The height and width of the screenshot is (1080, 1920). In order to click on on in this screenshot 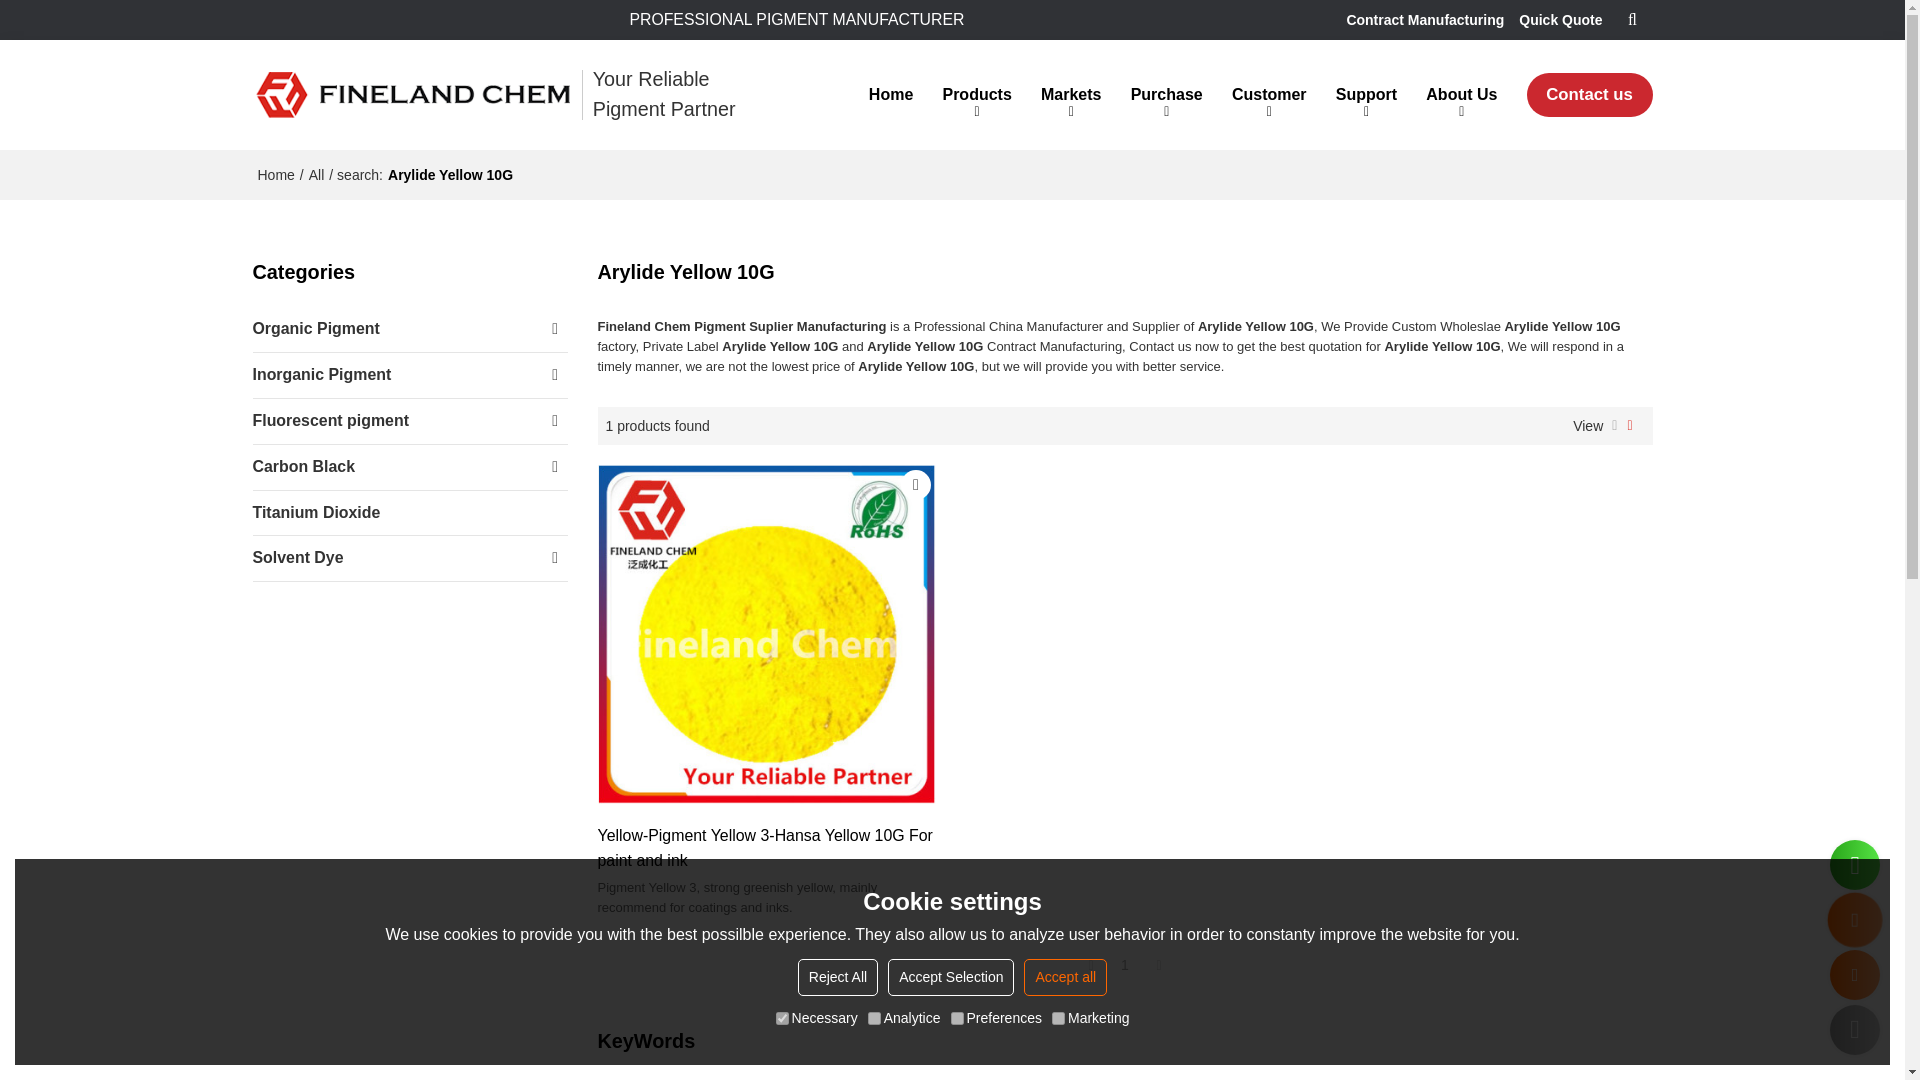, I will do `click(782, 1018)`.